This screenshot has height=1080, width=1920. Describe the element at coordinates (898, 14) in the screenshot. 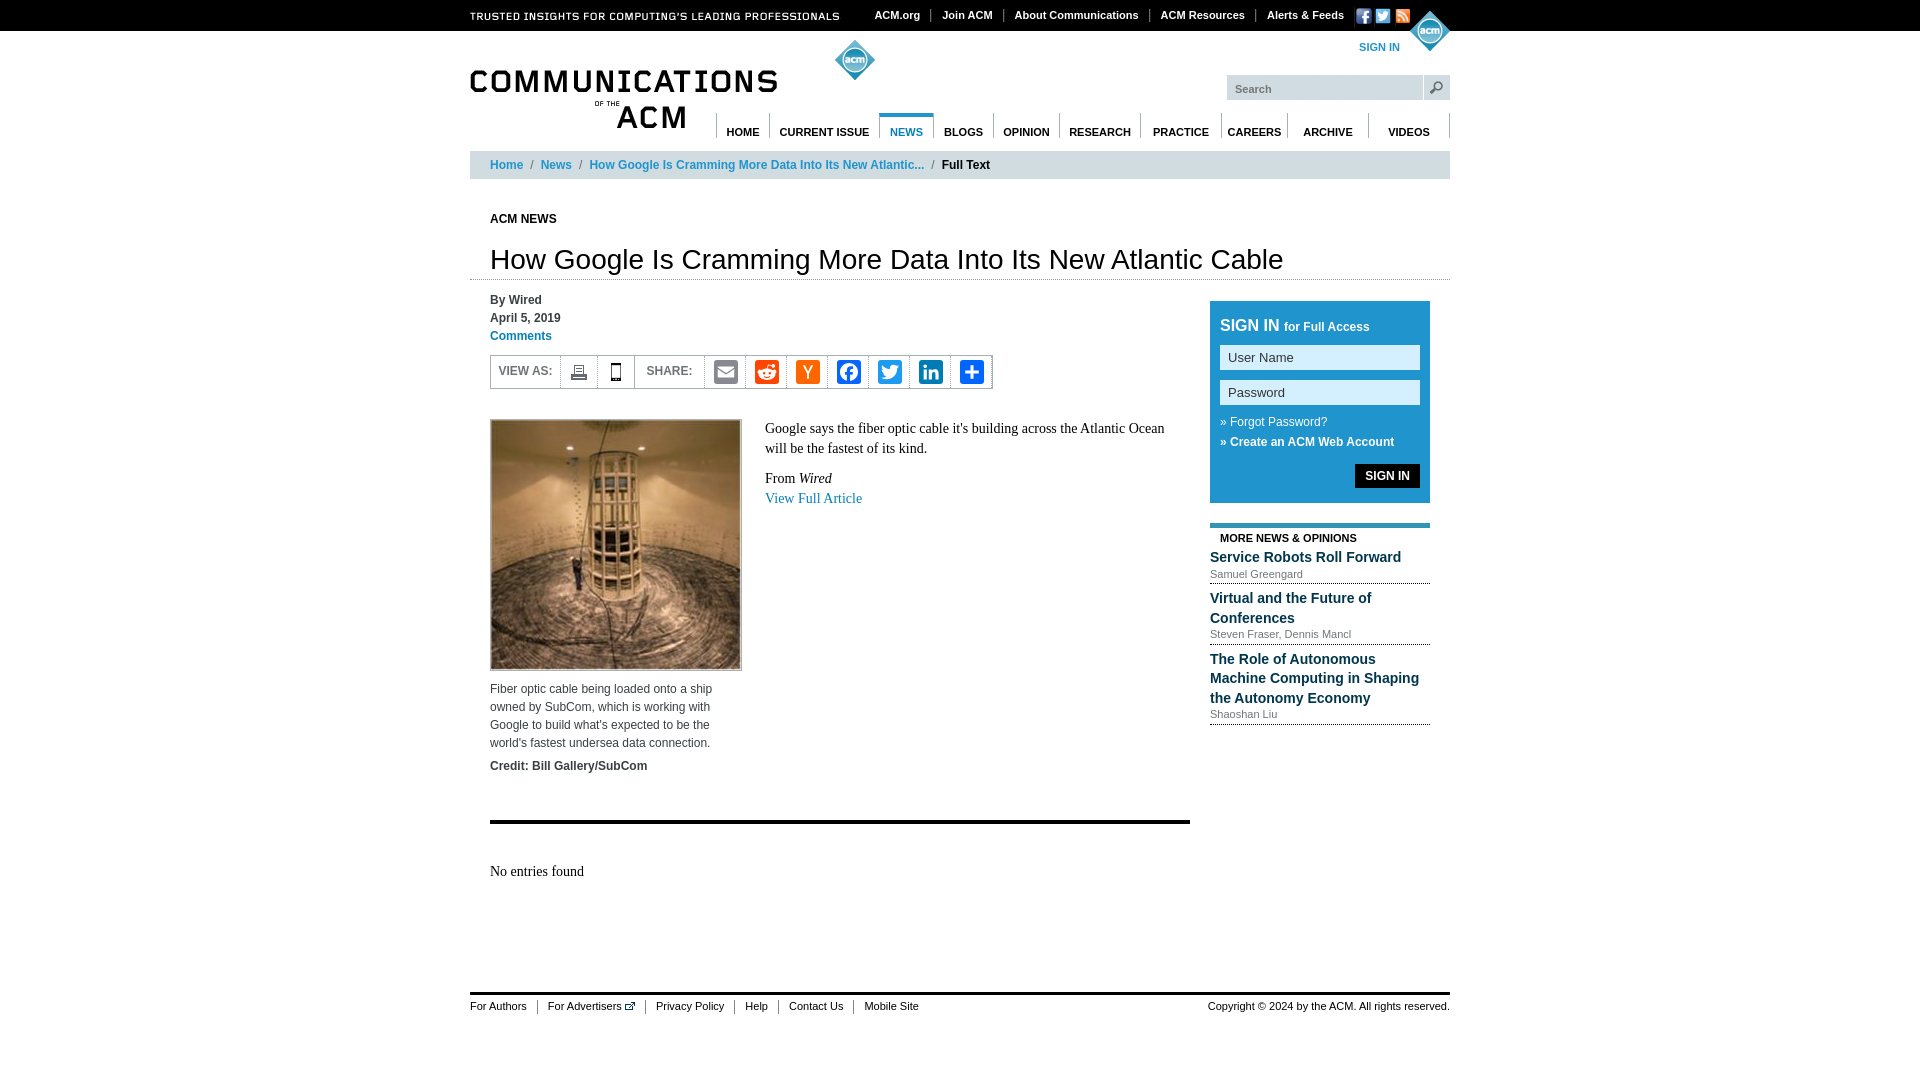

I see `ACM.org` at that location.